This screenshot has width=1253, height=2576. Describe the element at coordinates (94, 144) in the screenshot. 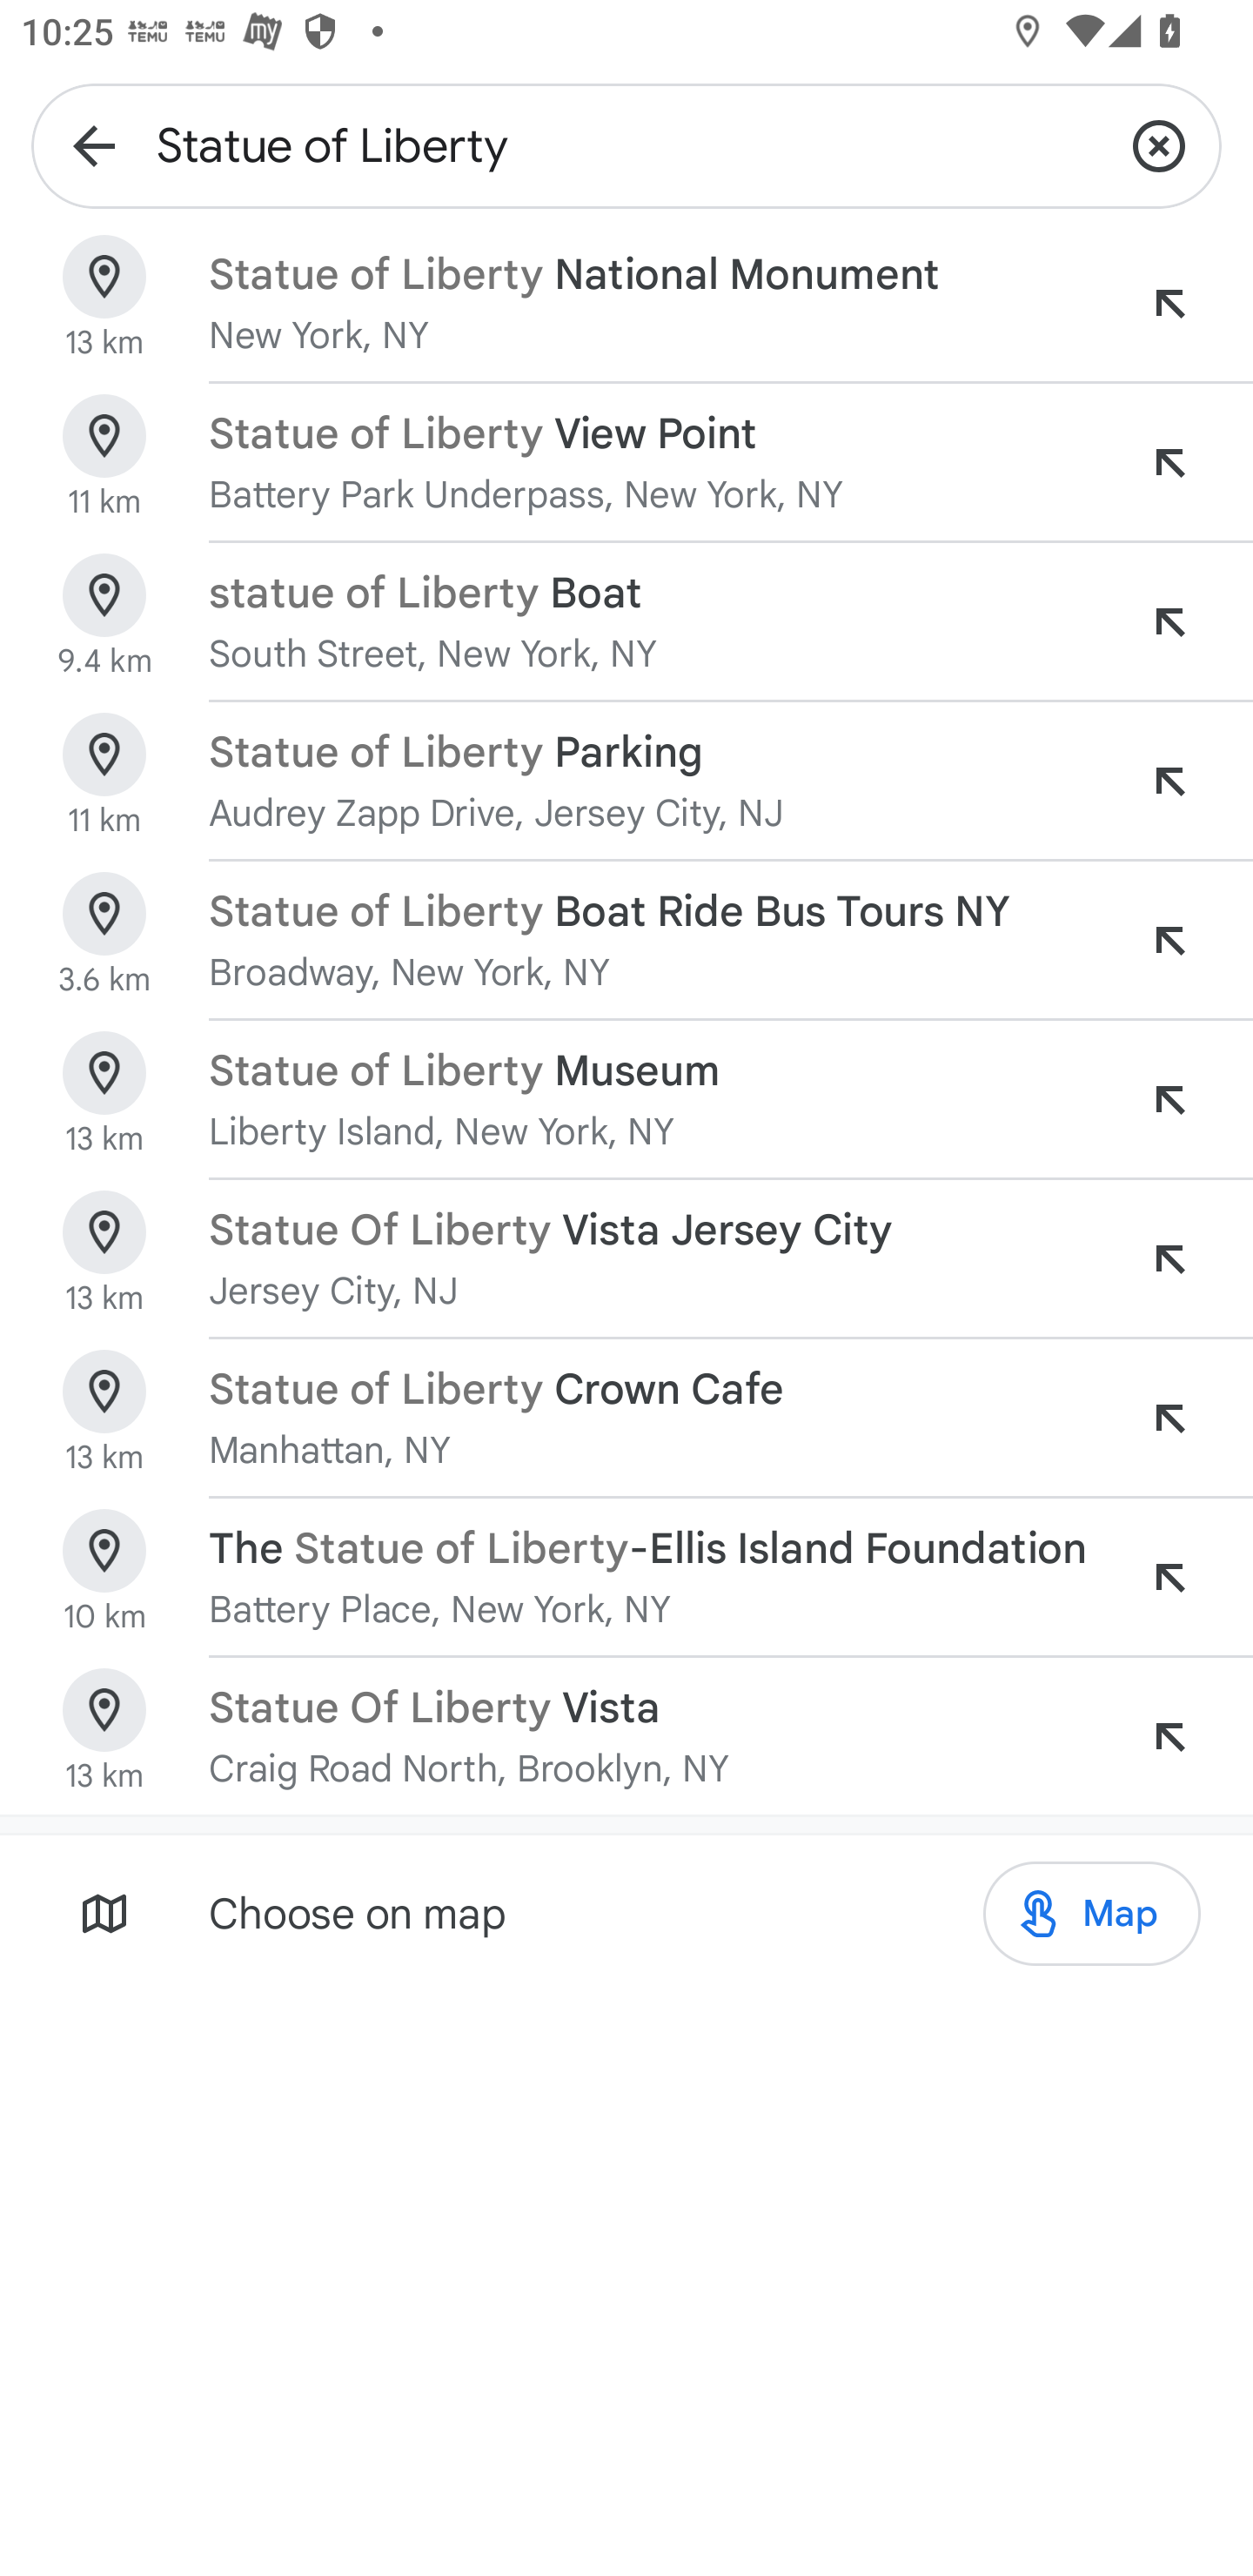

I see `Navigate up` at that location.